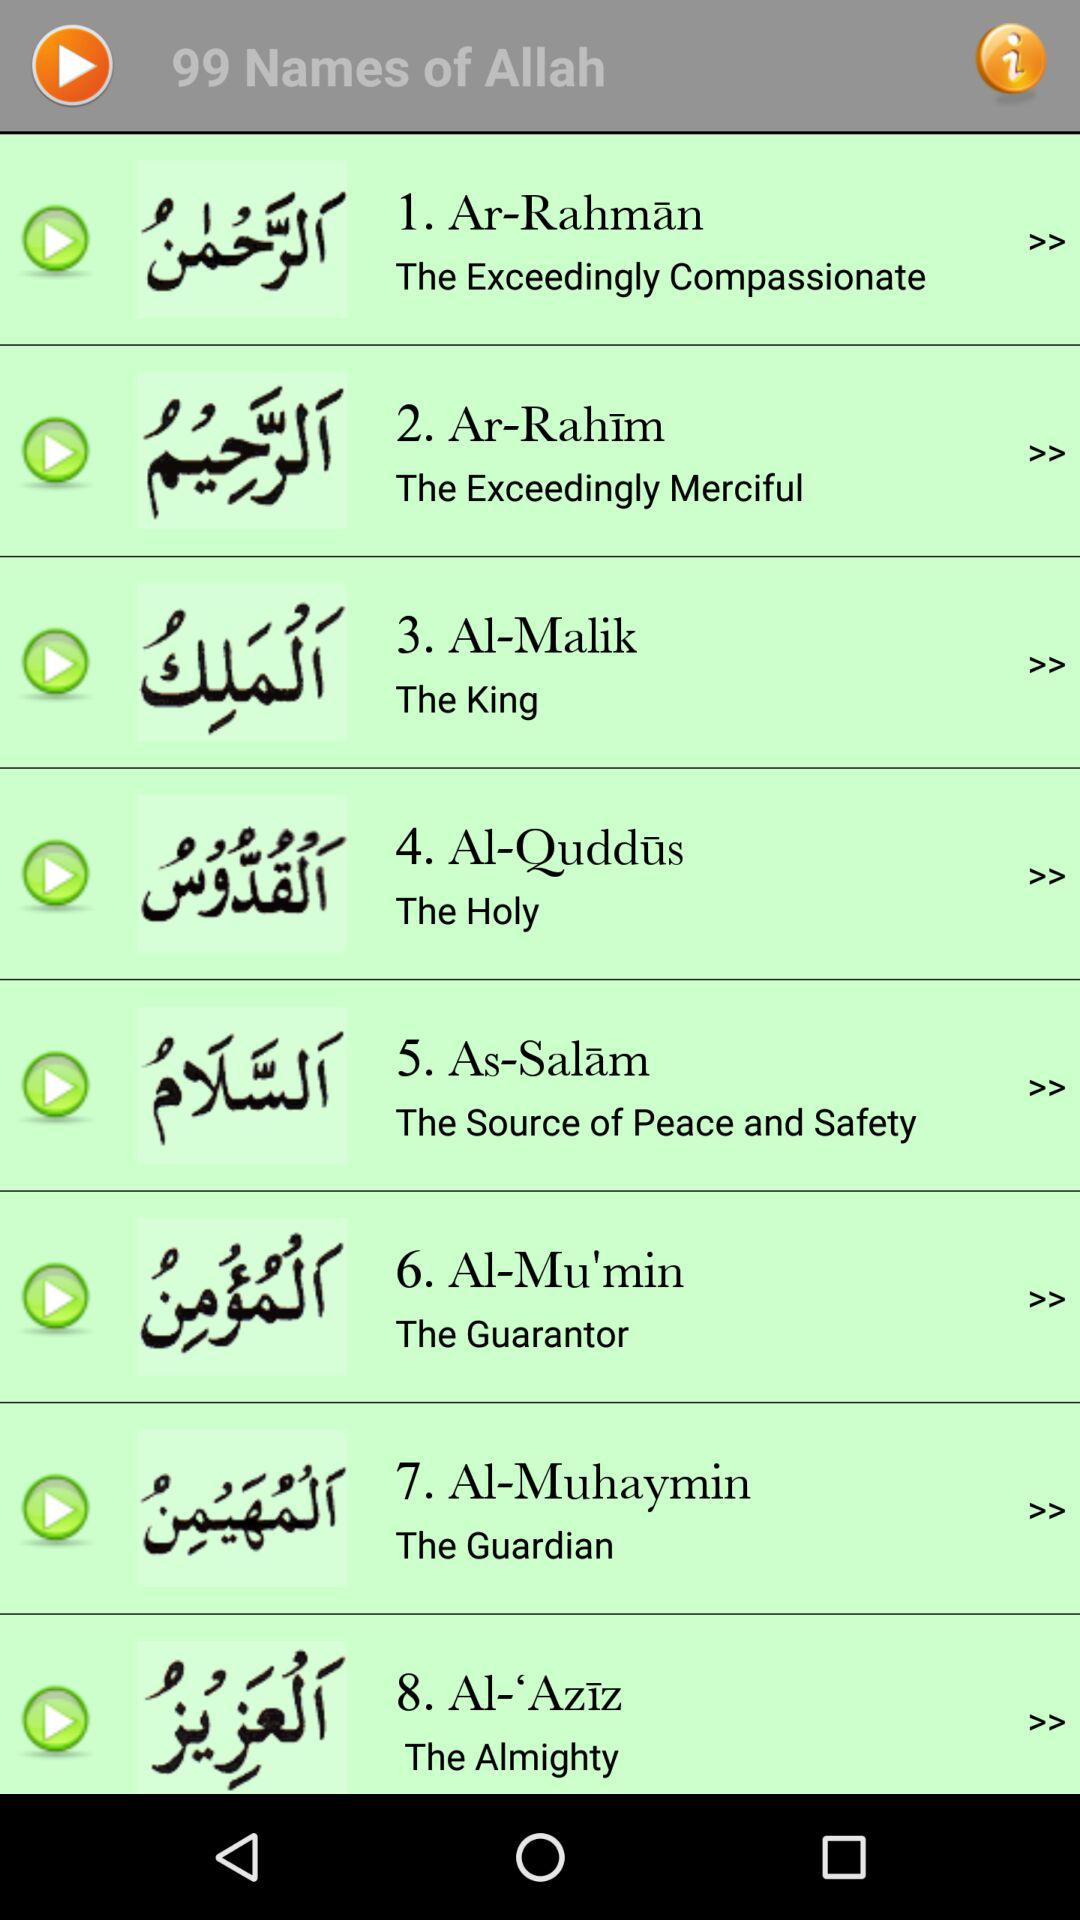 This screenshot has height=1920, width=1080. Describe the element at coordinates (512, 1332) in the screenshot. I see `press the app to the left of the >>` at that location.